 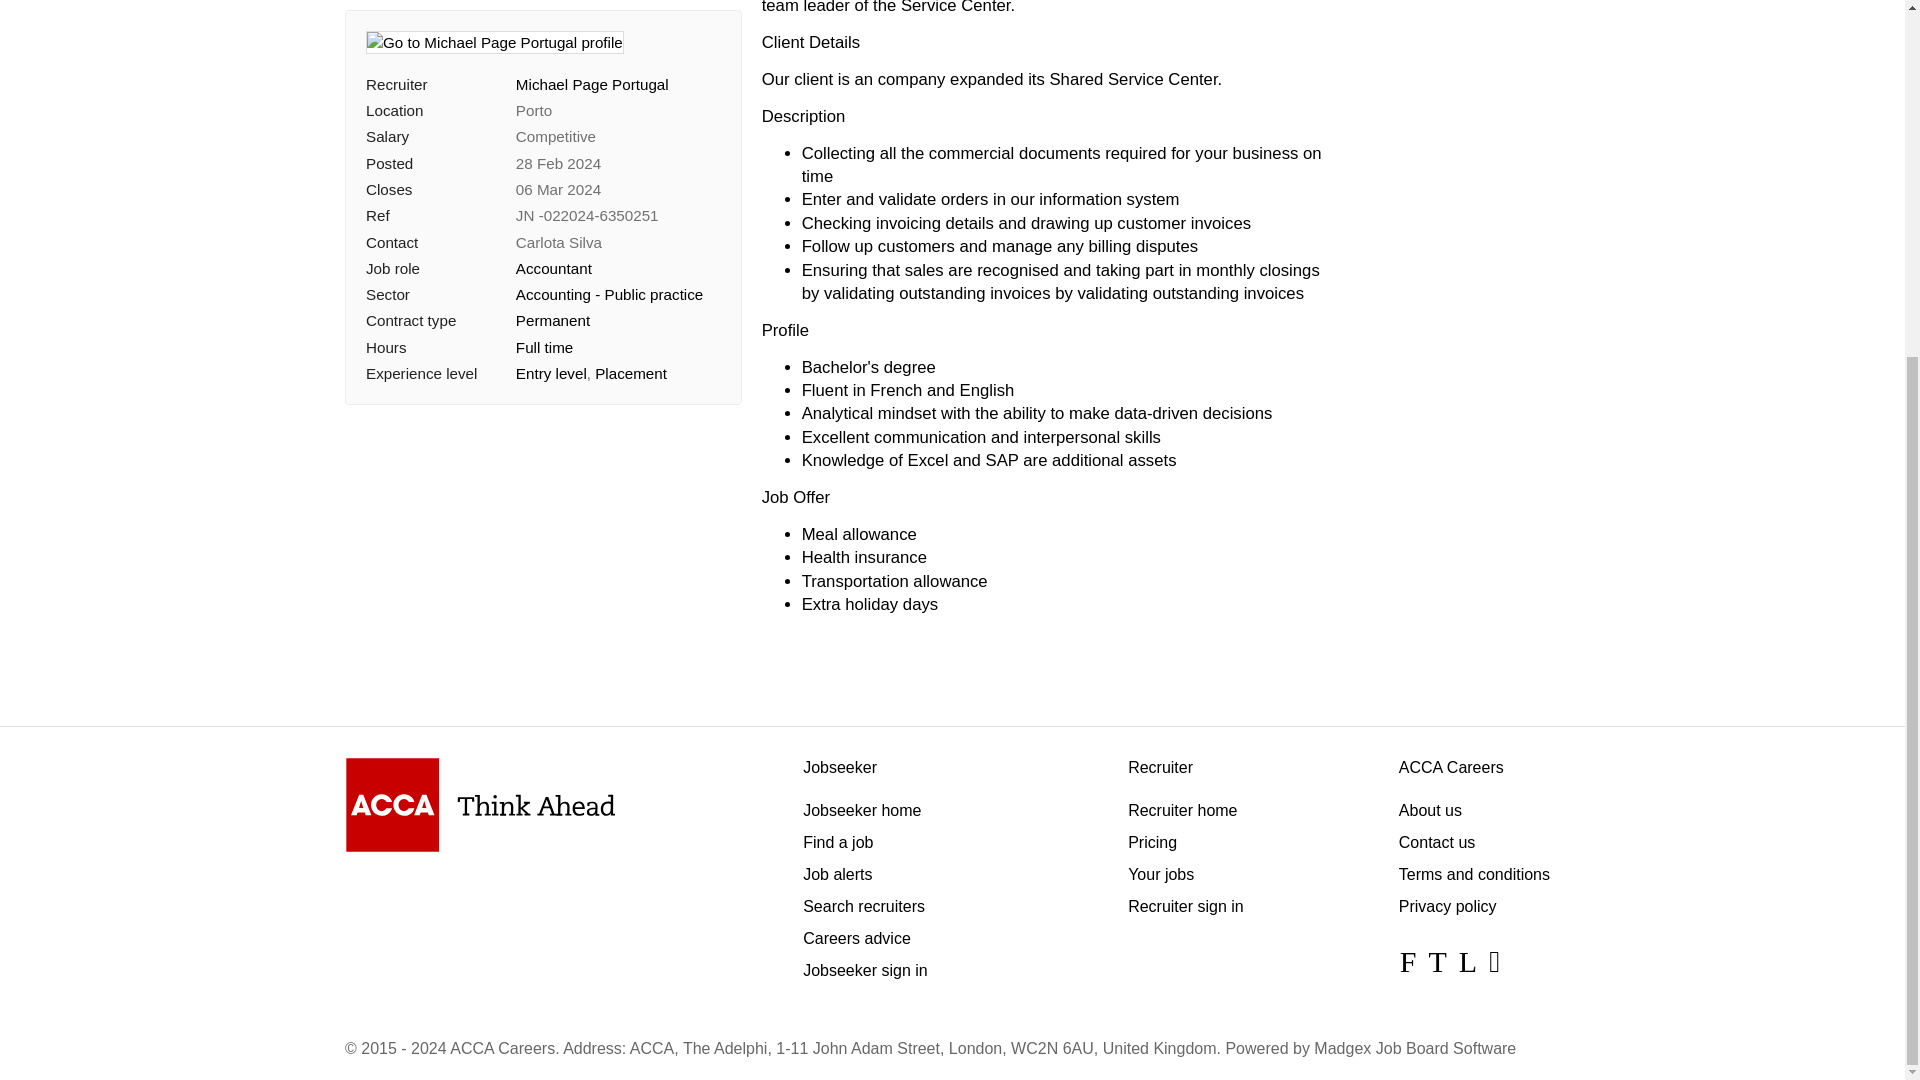 What do you see at coordinates (554, 206) in the screenshot?
I see `Accountant` at bounding box center [554, 206].